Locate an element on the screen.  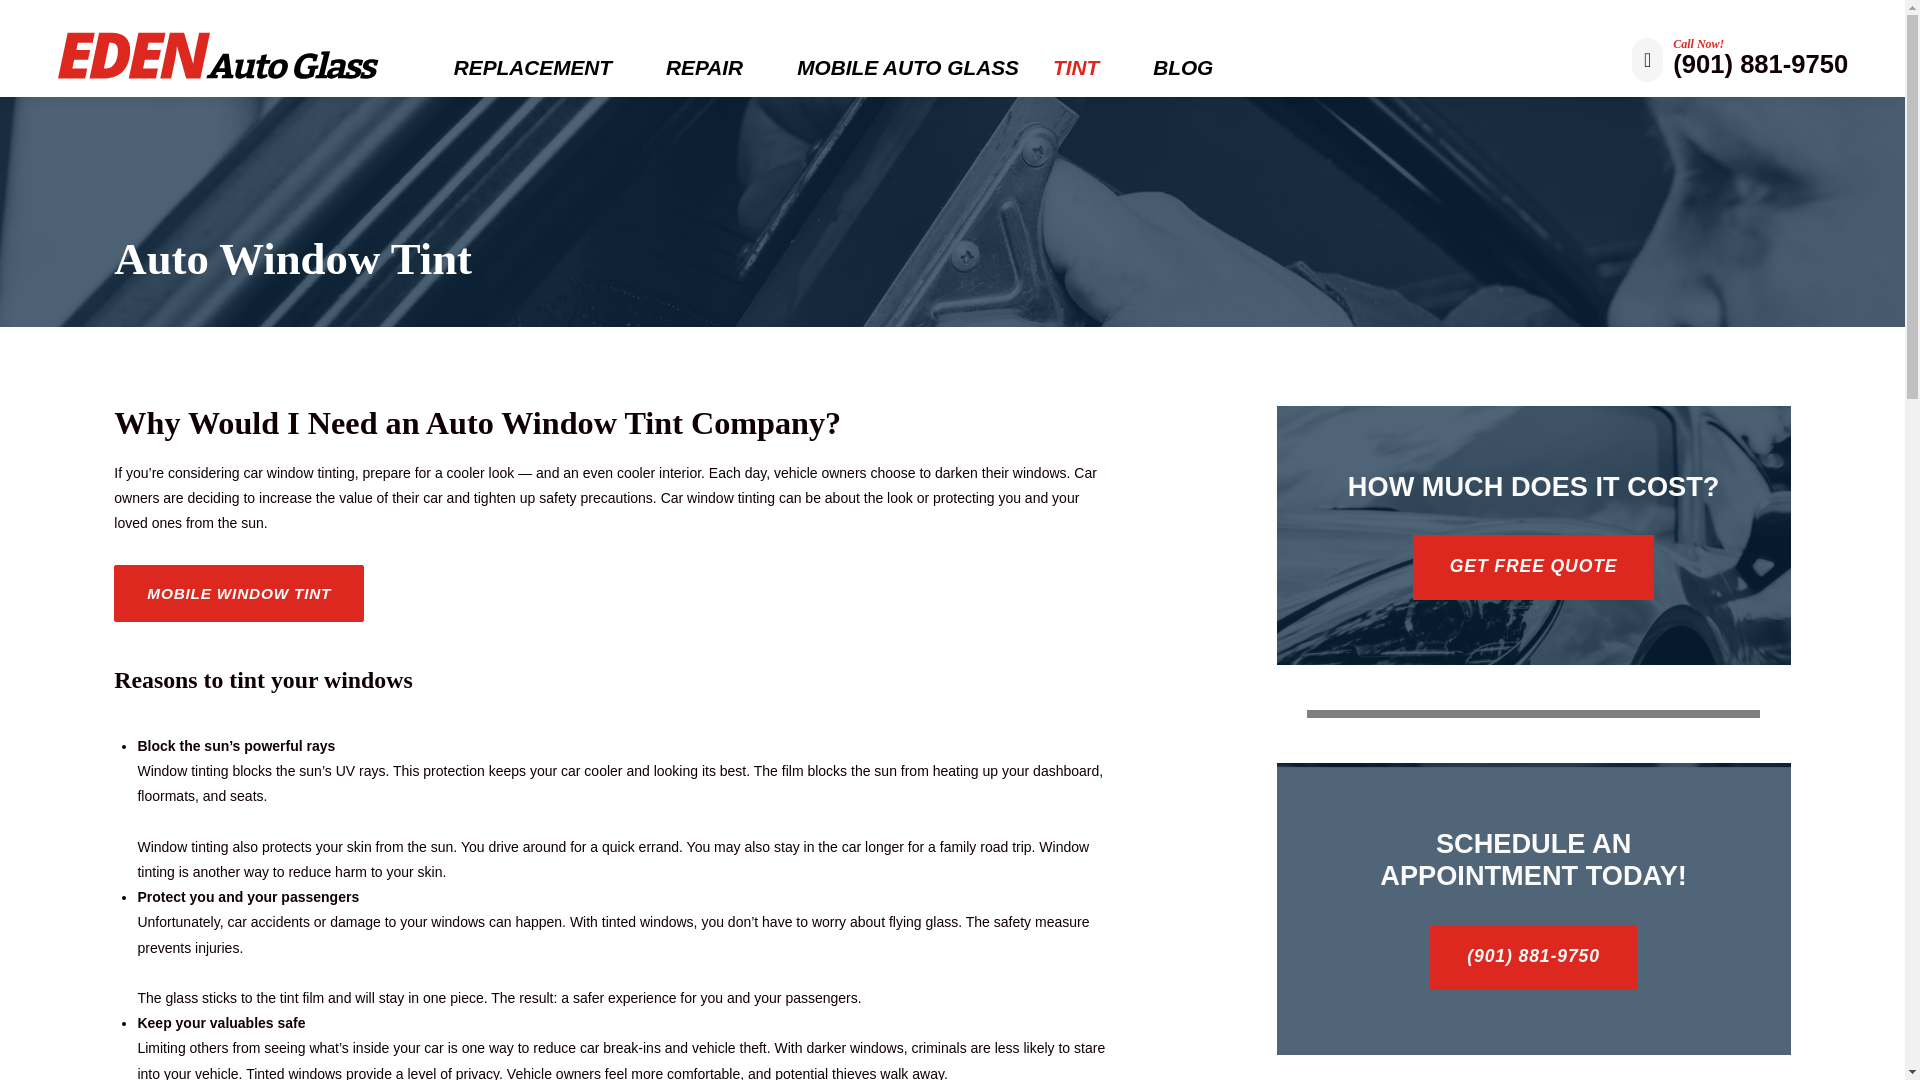
REPLACEMENT is located at coordinates (542, 68).